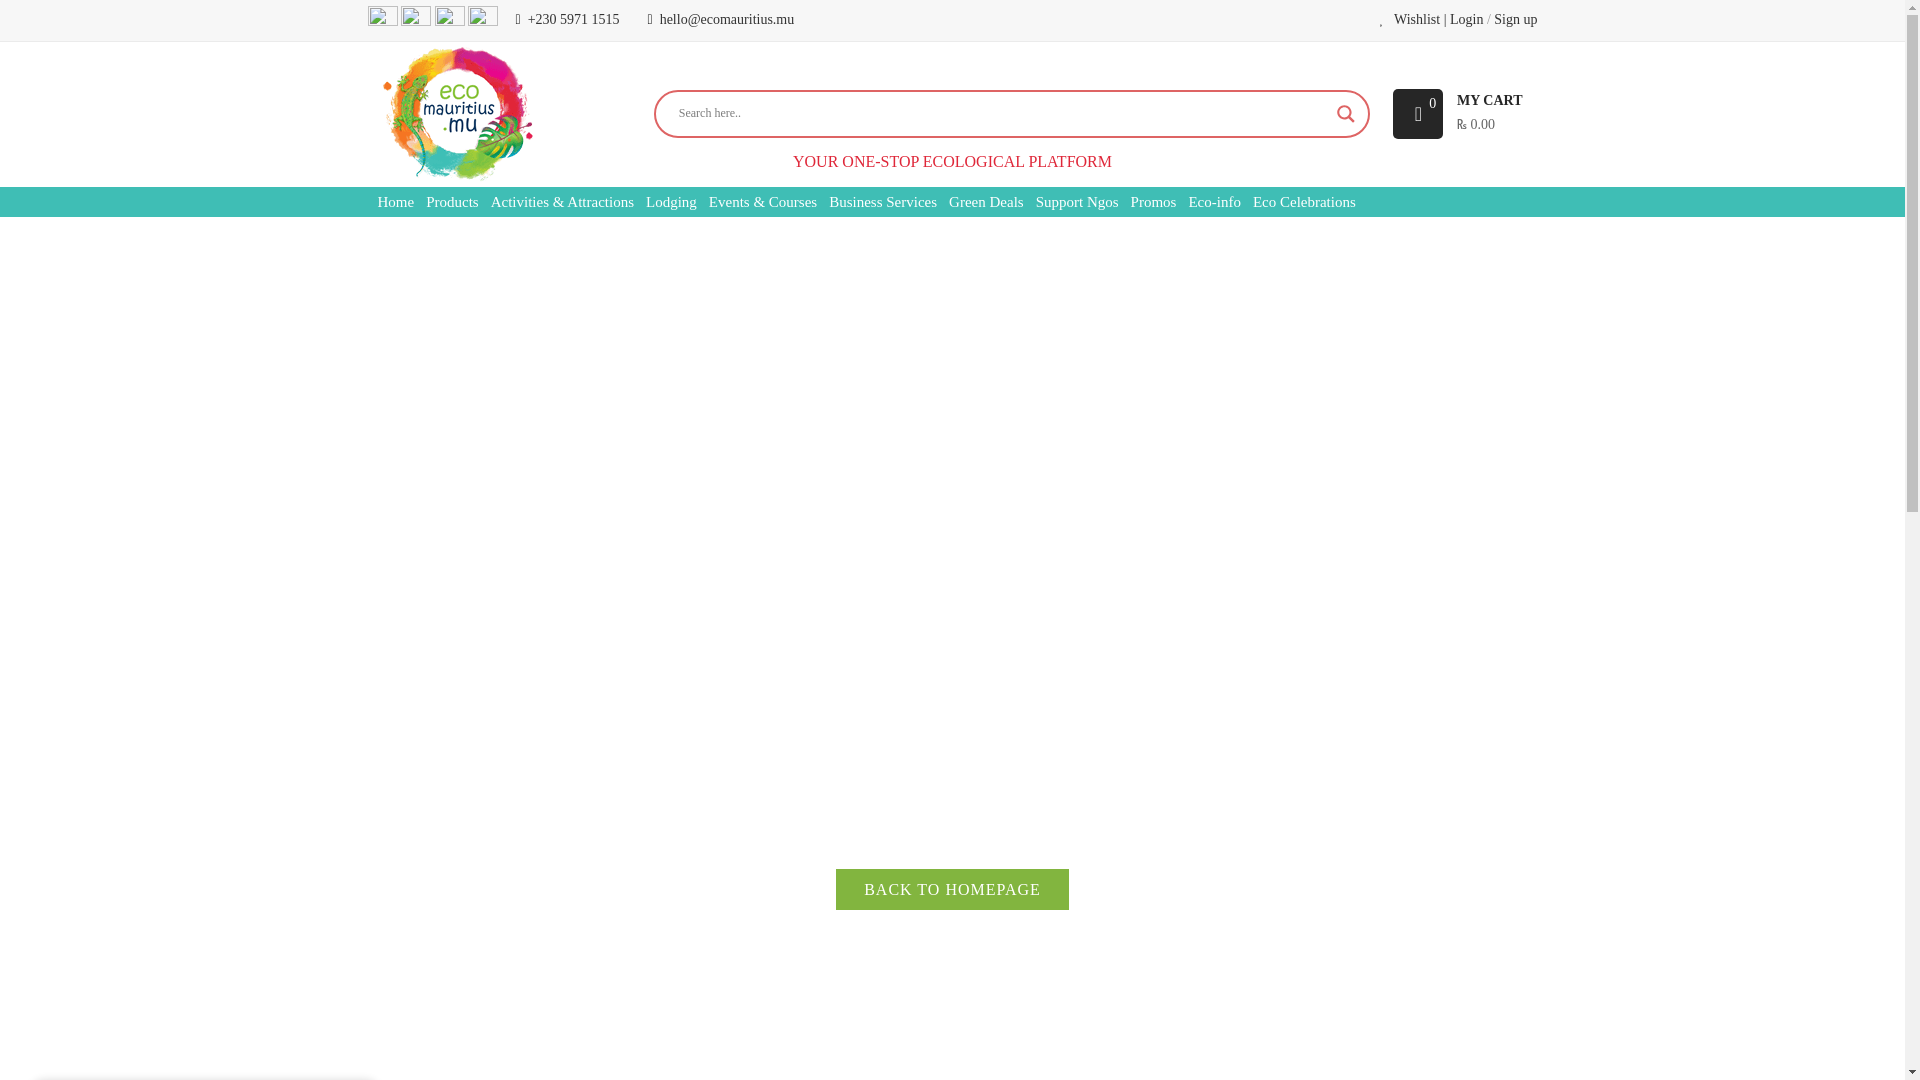  What do you see at coordinates (1410, 19) in the screenshot?
I see `Wish list` at bounding box center [1410, 19].